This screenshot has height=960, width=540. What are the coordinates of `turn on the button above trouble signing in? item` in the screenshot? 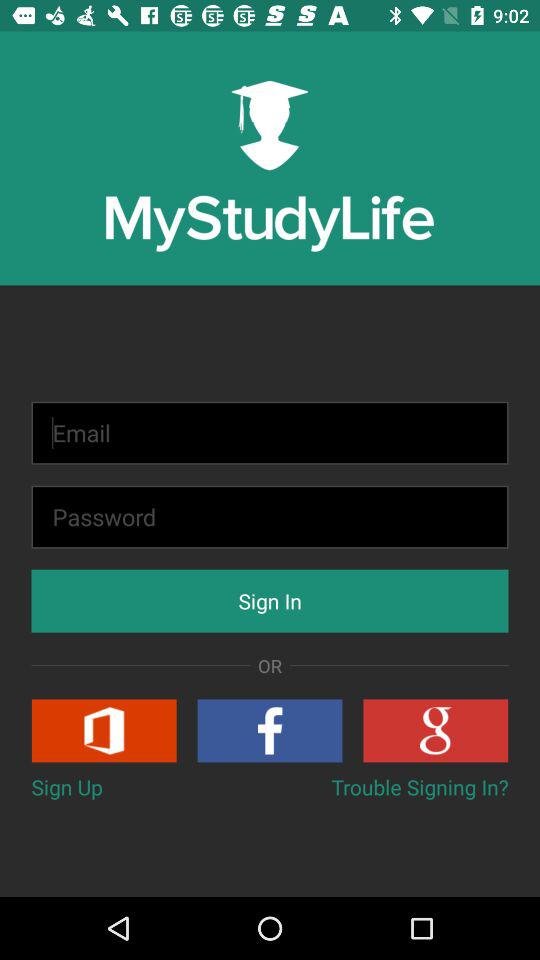 It's located at (436, 730).